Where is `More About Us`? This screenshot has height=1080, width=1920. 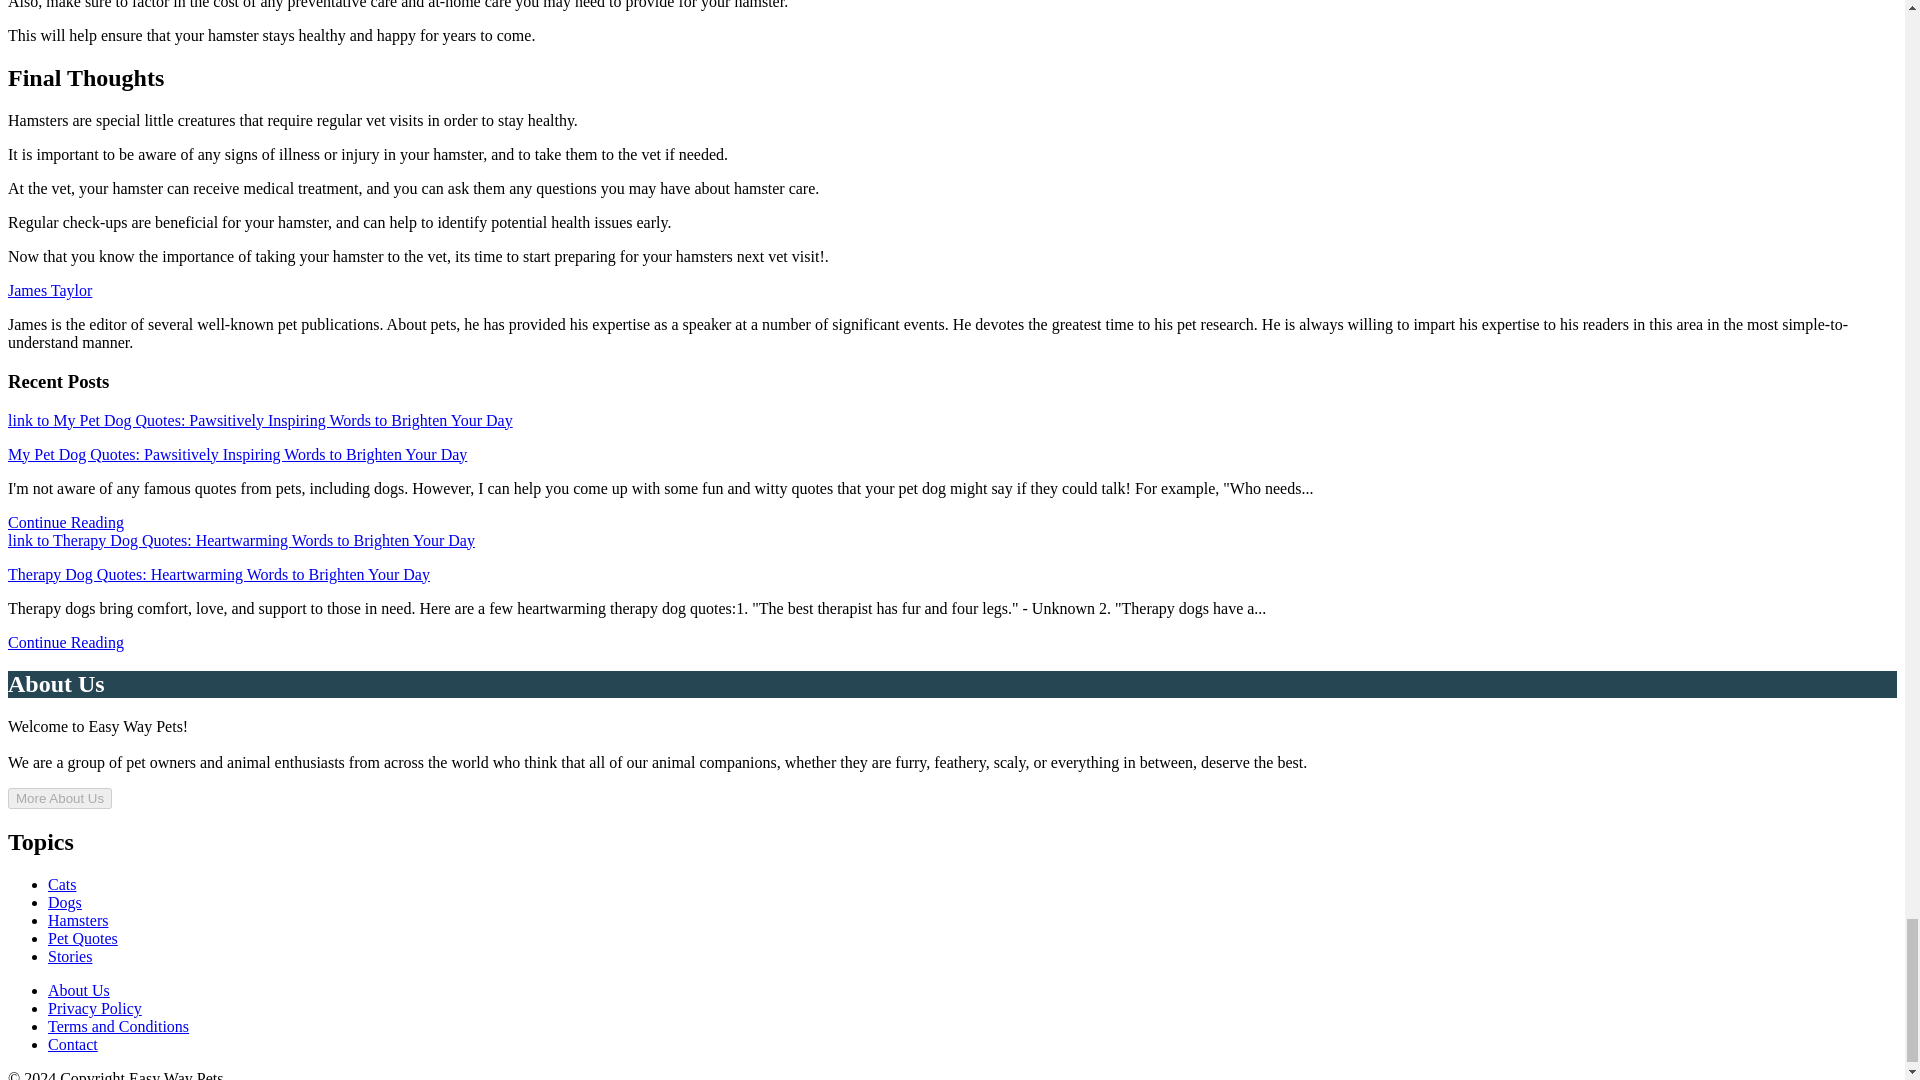
More About Us is located at coordinates (59, 798).